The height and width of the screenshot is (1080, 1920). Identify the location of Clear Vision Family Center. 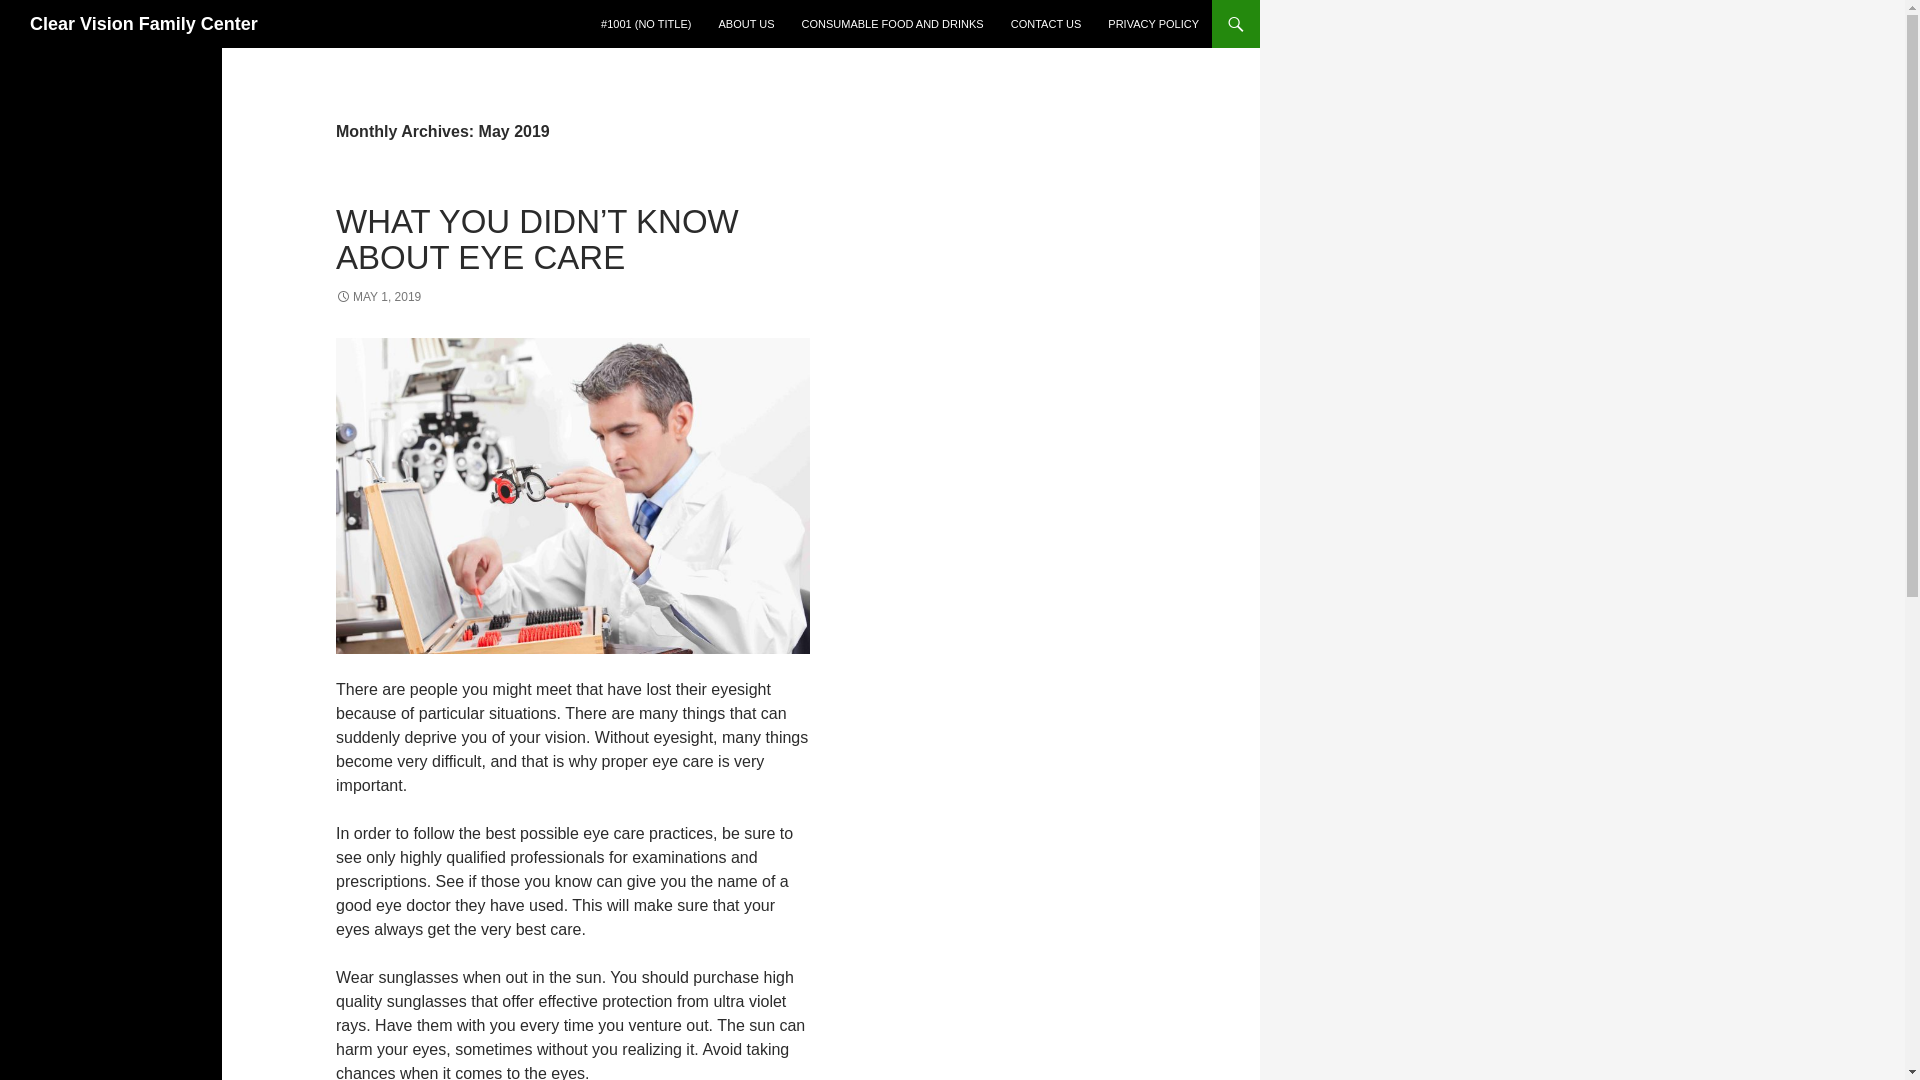
(144, 24).